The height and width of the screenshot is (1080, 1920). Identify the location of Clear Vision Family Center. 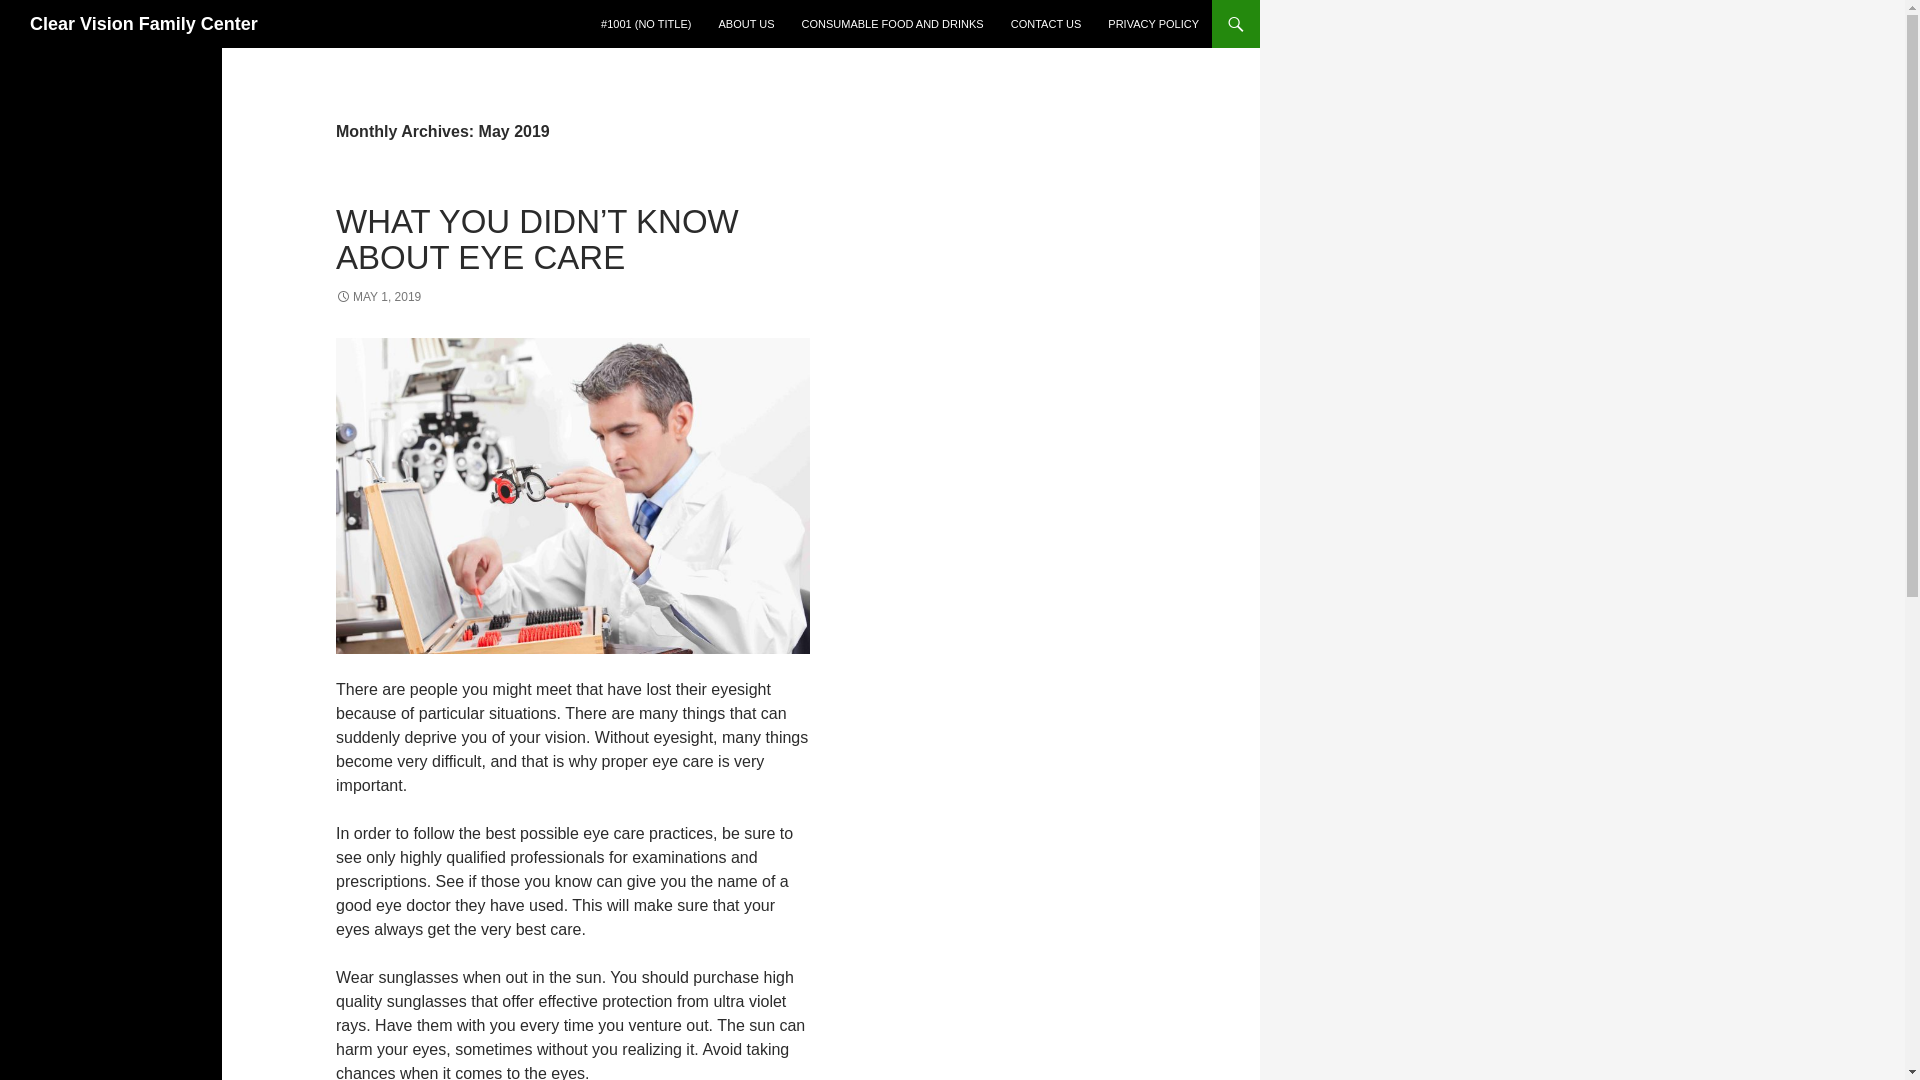
(144, 24).